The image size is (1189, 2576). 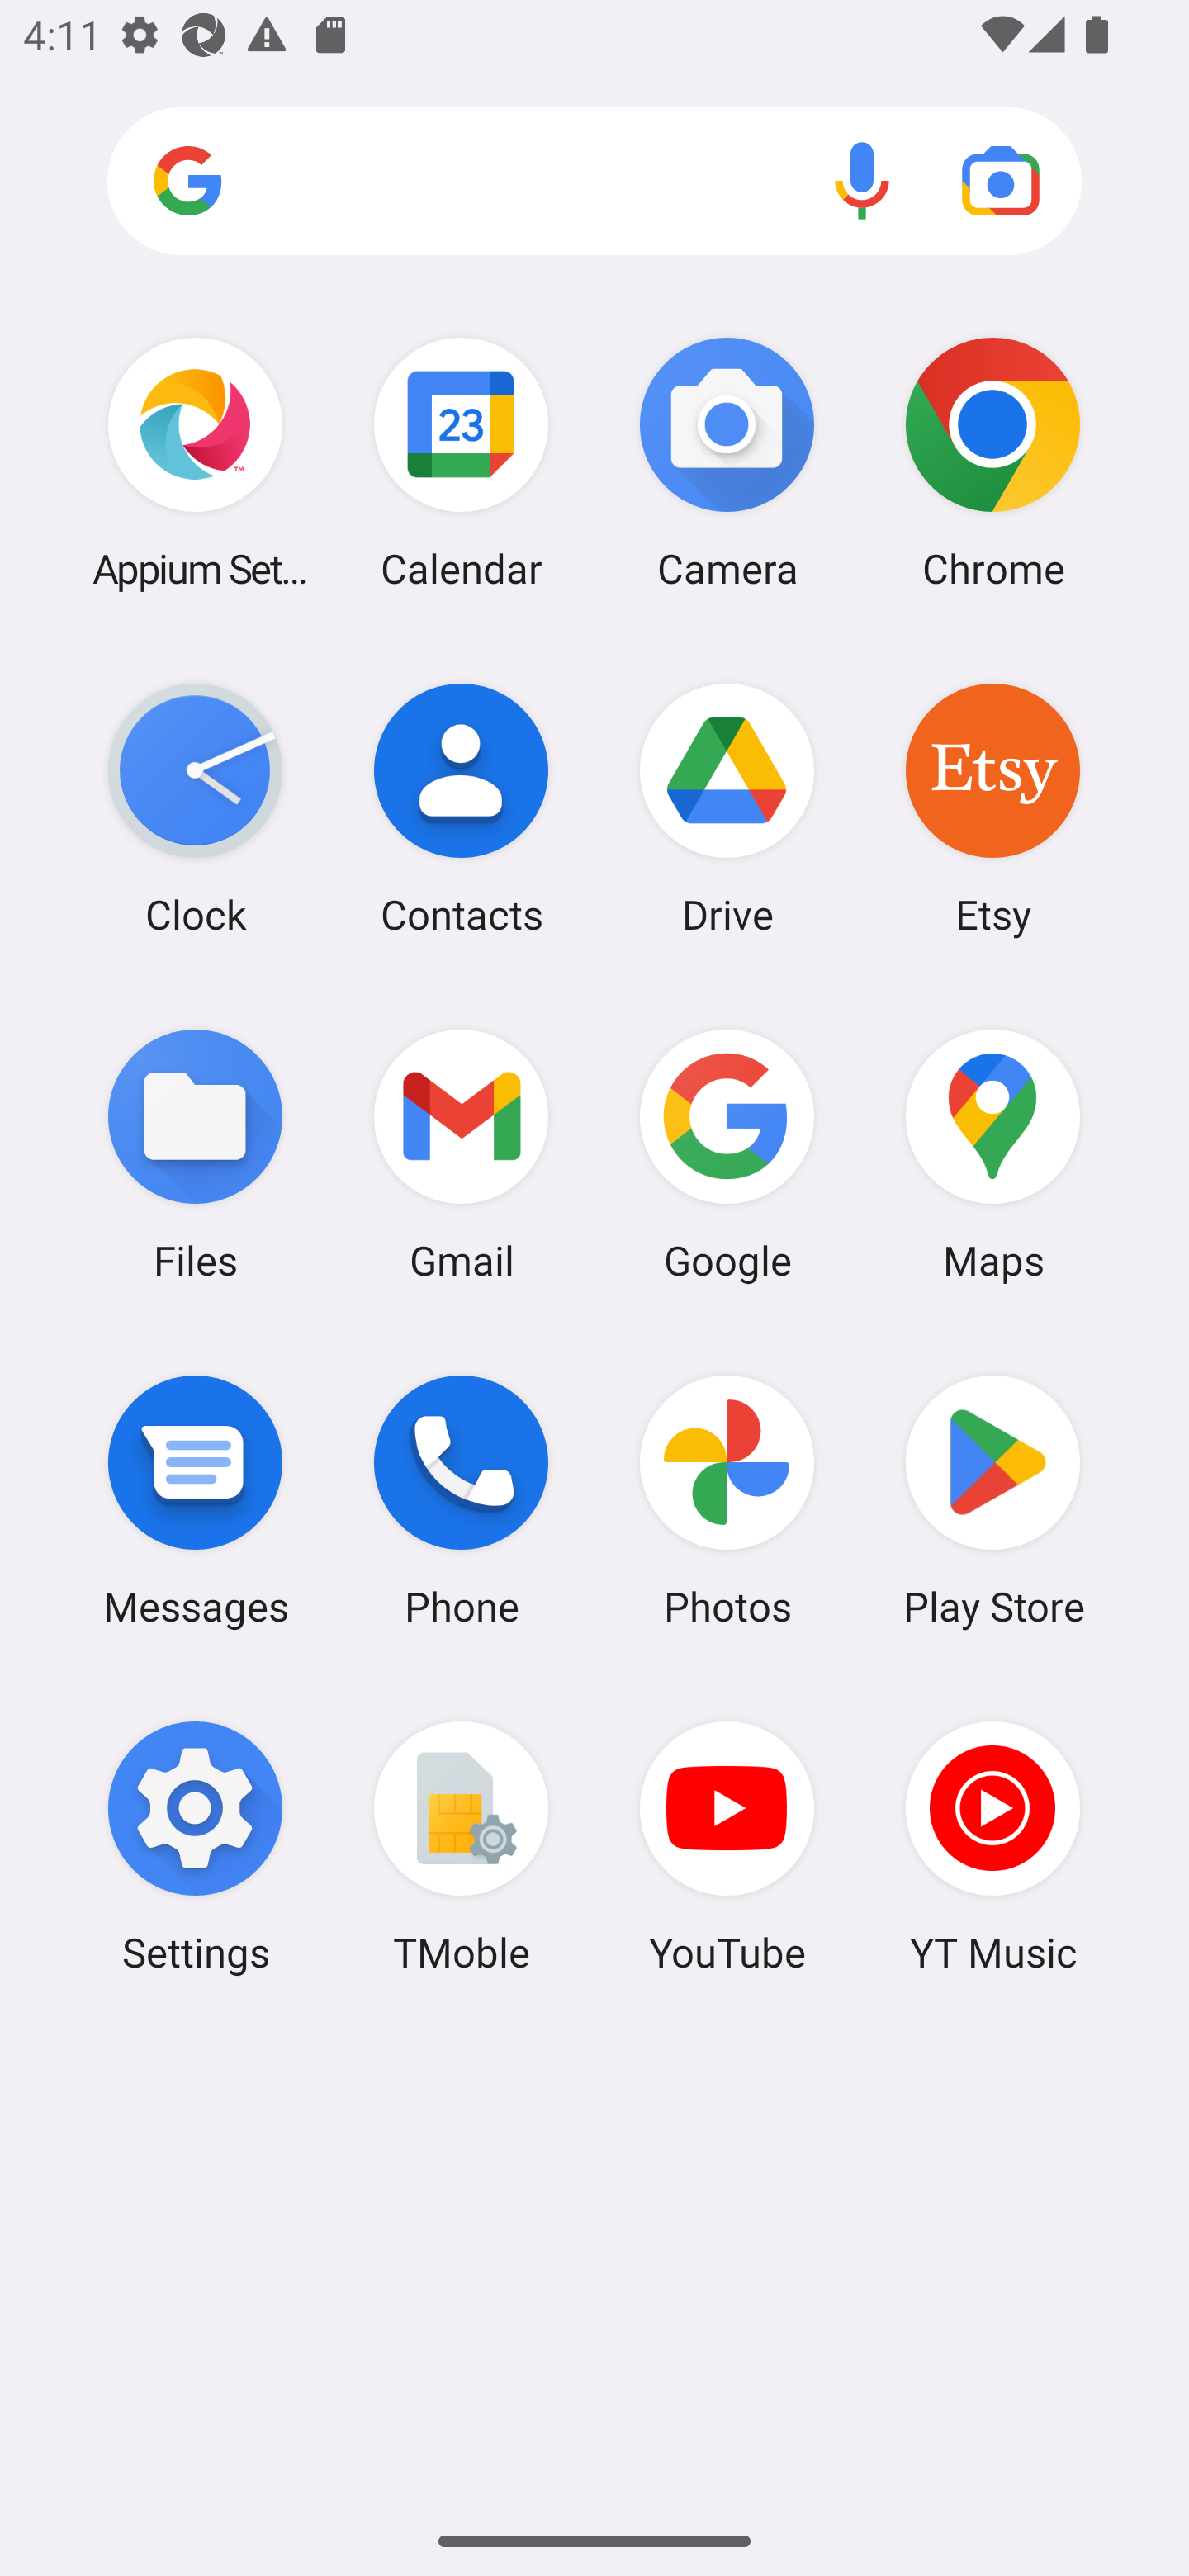 What do you see at coordinates (461, 1847) in the screenshot?
I see `TMoble` at bounding box center [461, 1847].